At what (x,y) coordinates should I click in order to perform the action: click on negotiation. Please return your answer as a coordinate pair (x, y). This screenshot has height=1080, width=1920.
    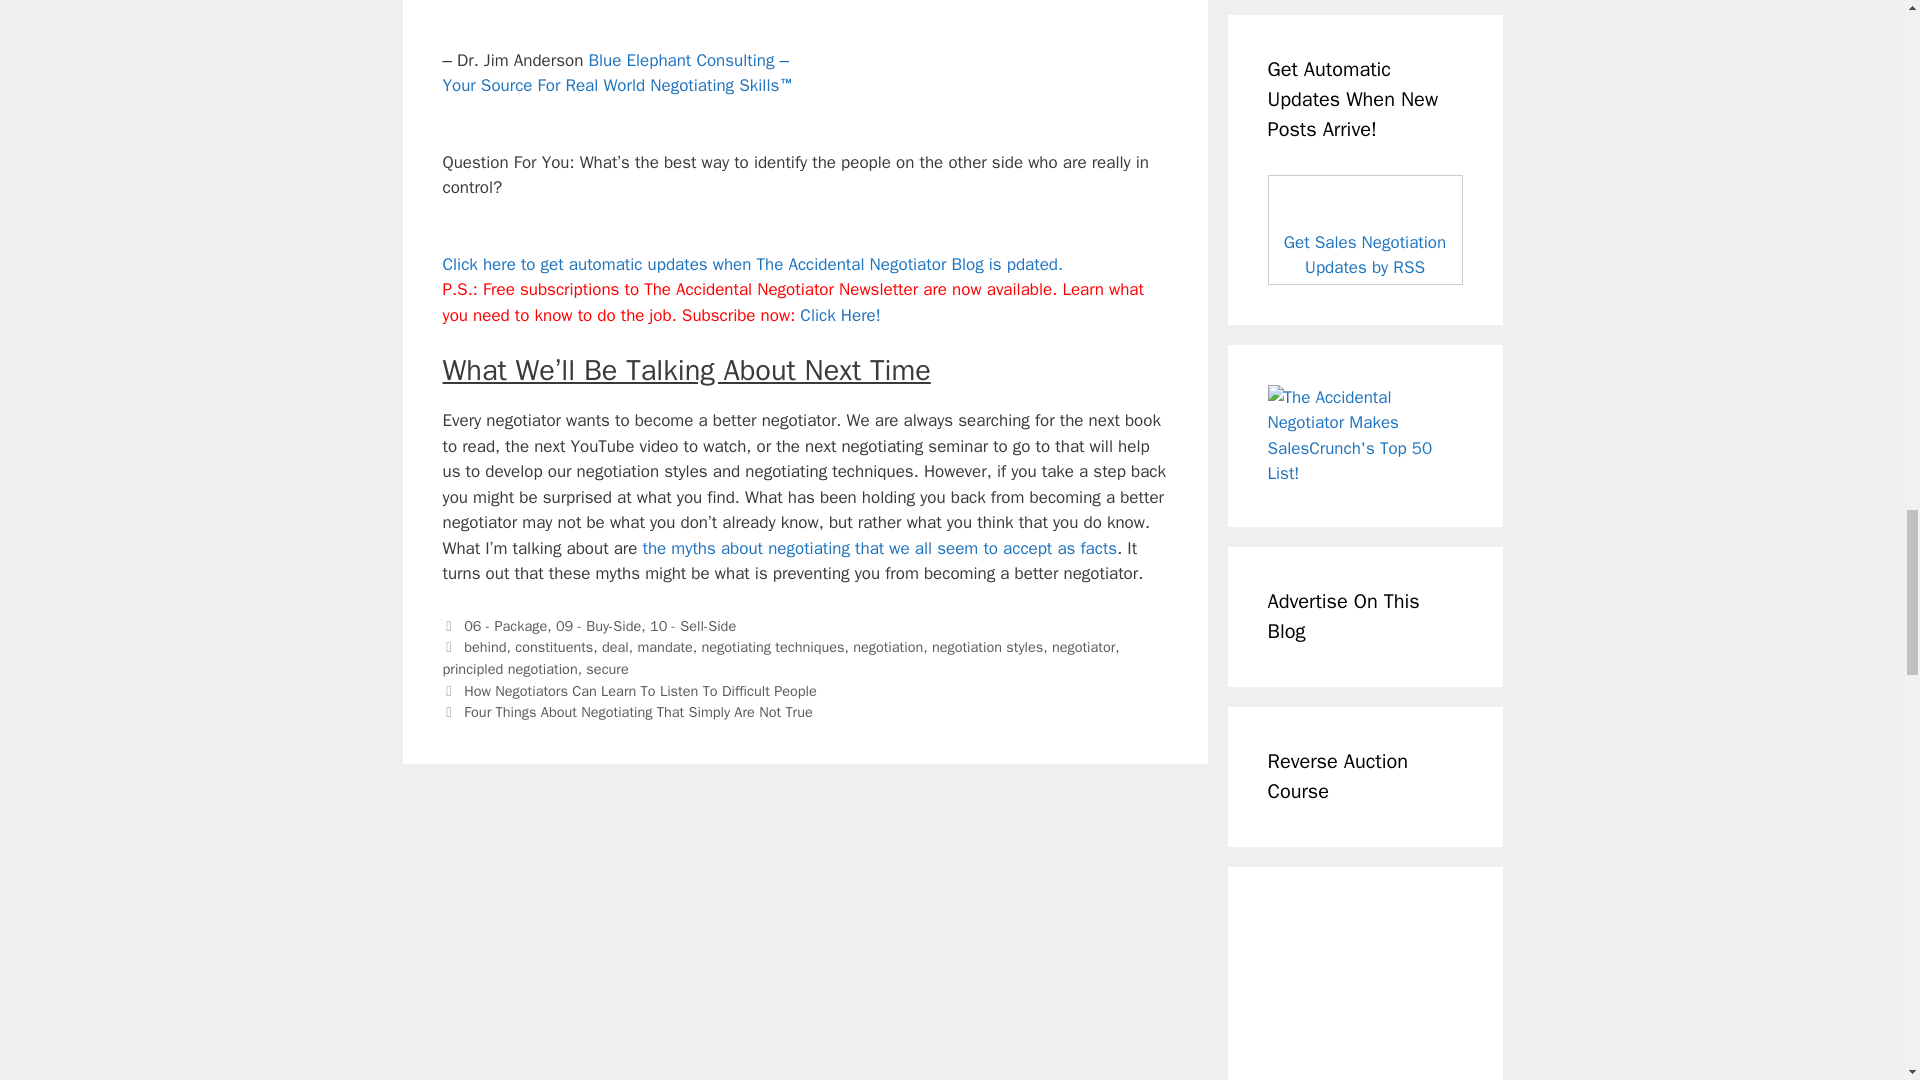
    Looking at the image, I should click on (888, 646).